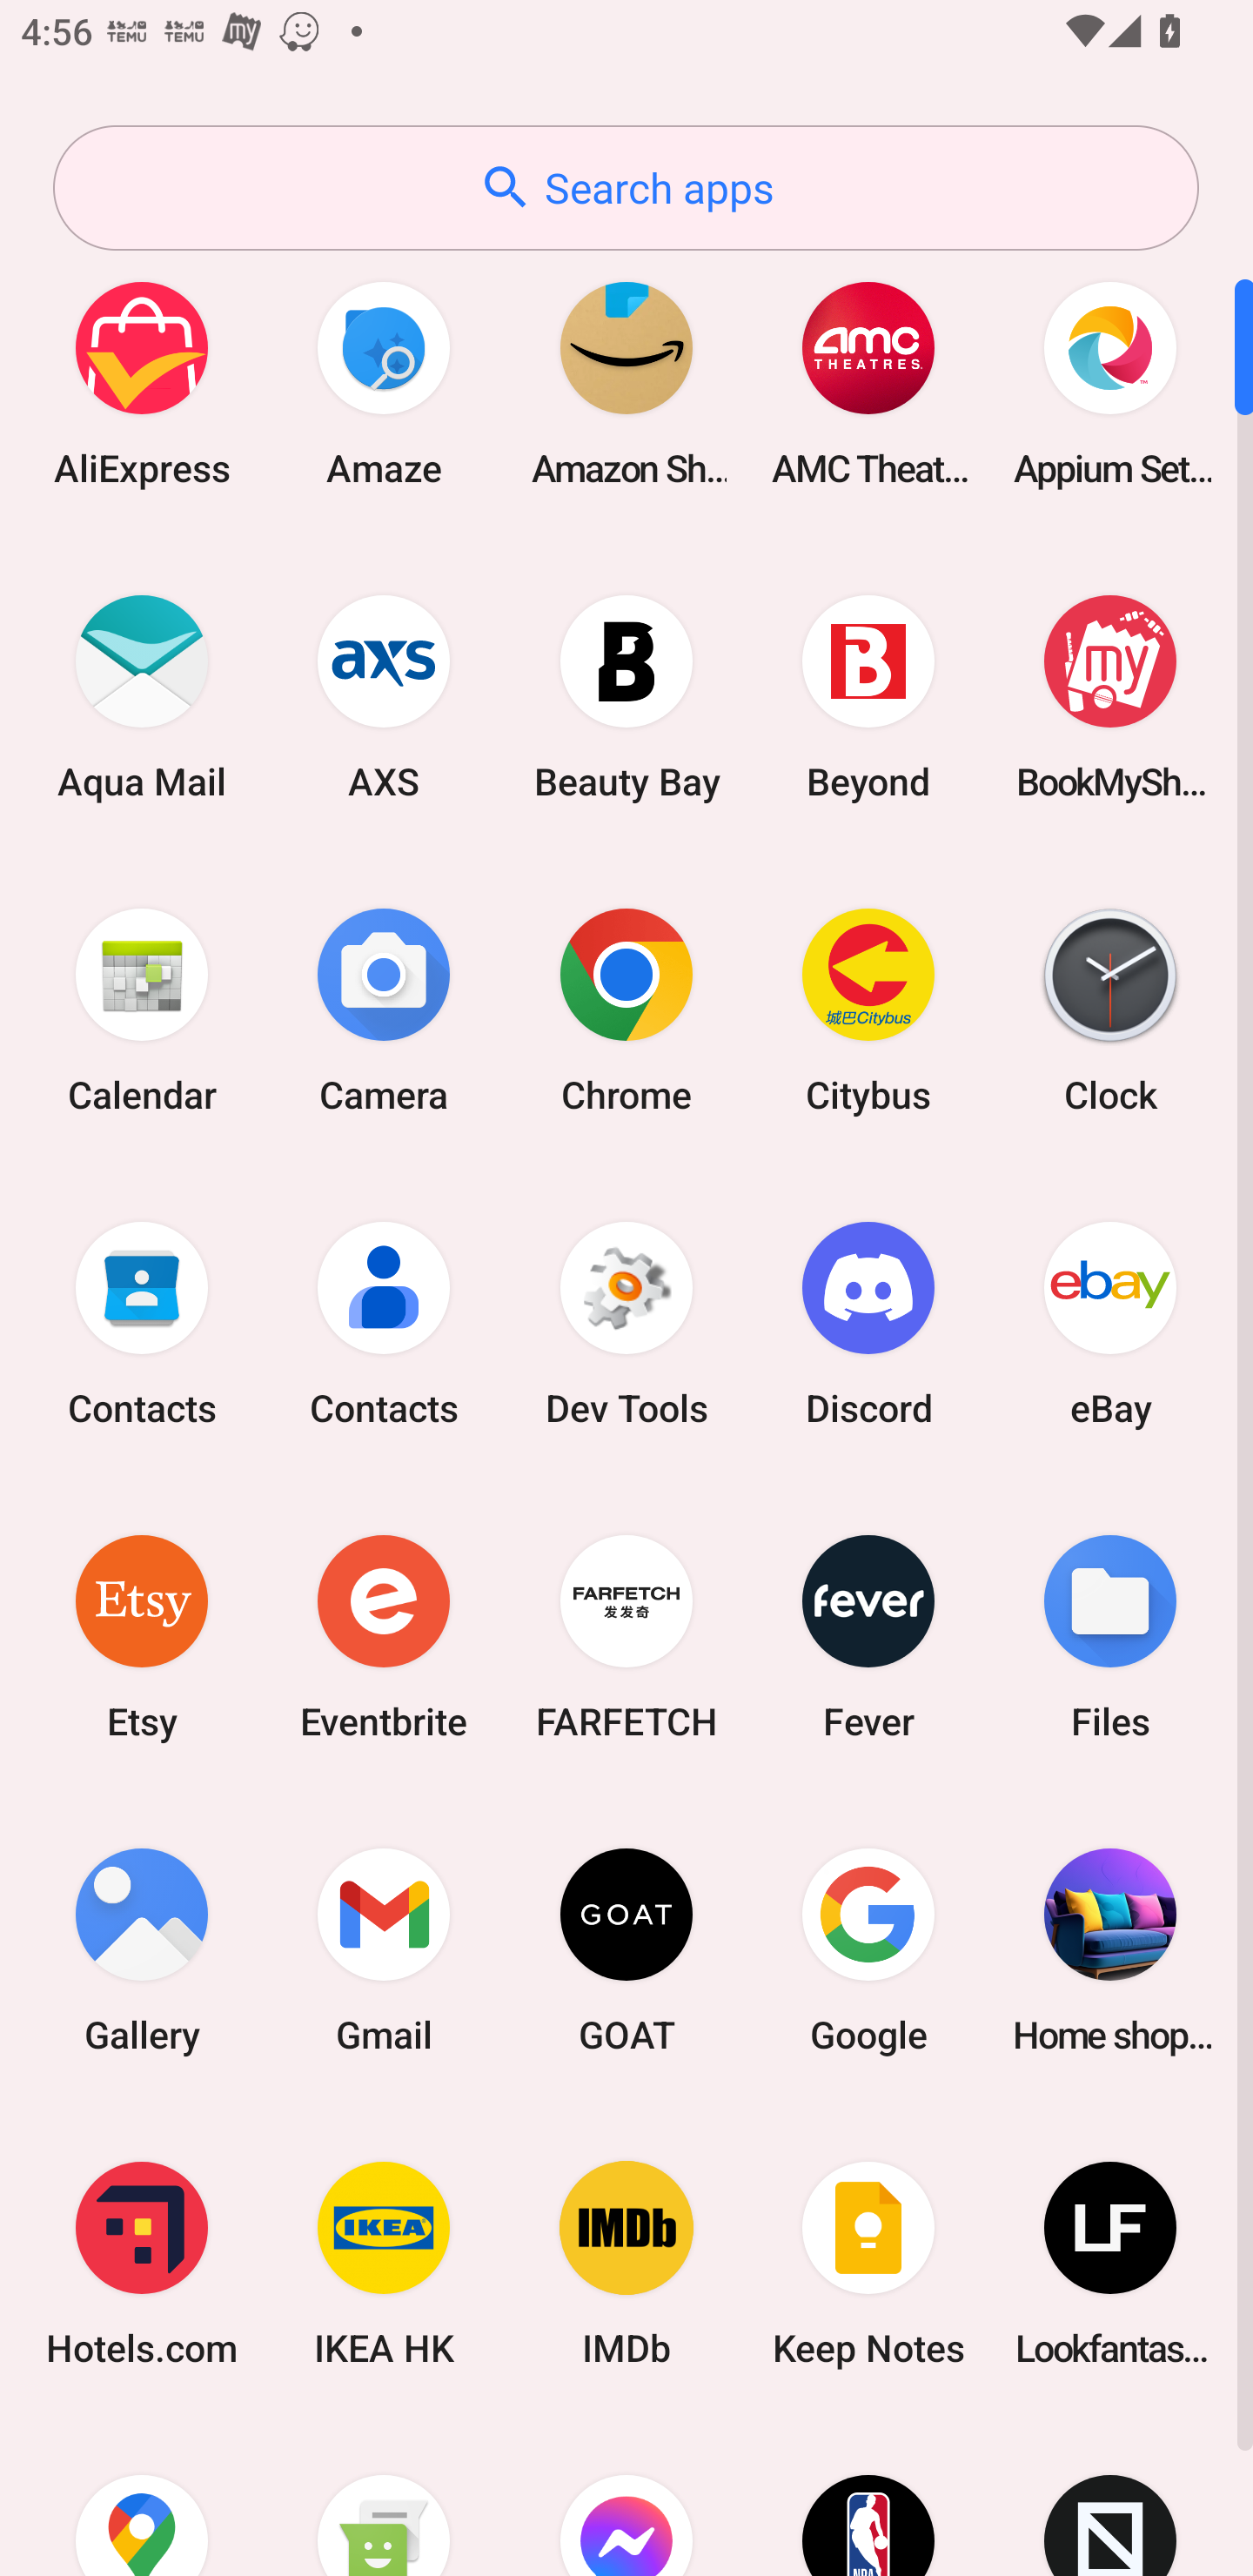 This screenshot has height=2576, width=1253. Describe the element at coordinates (384, 1949) in the screenshot. I see `Gmail` at that location.